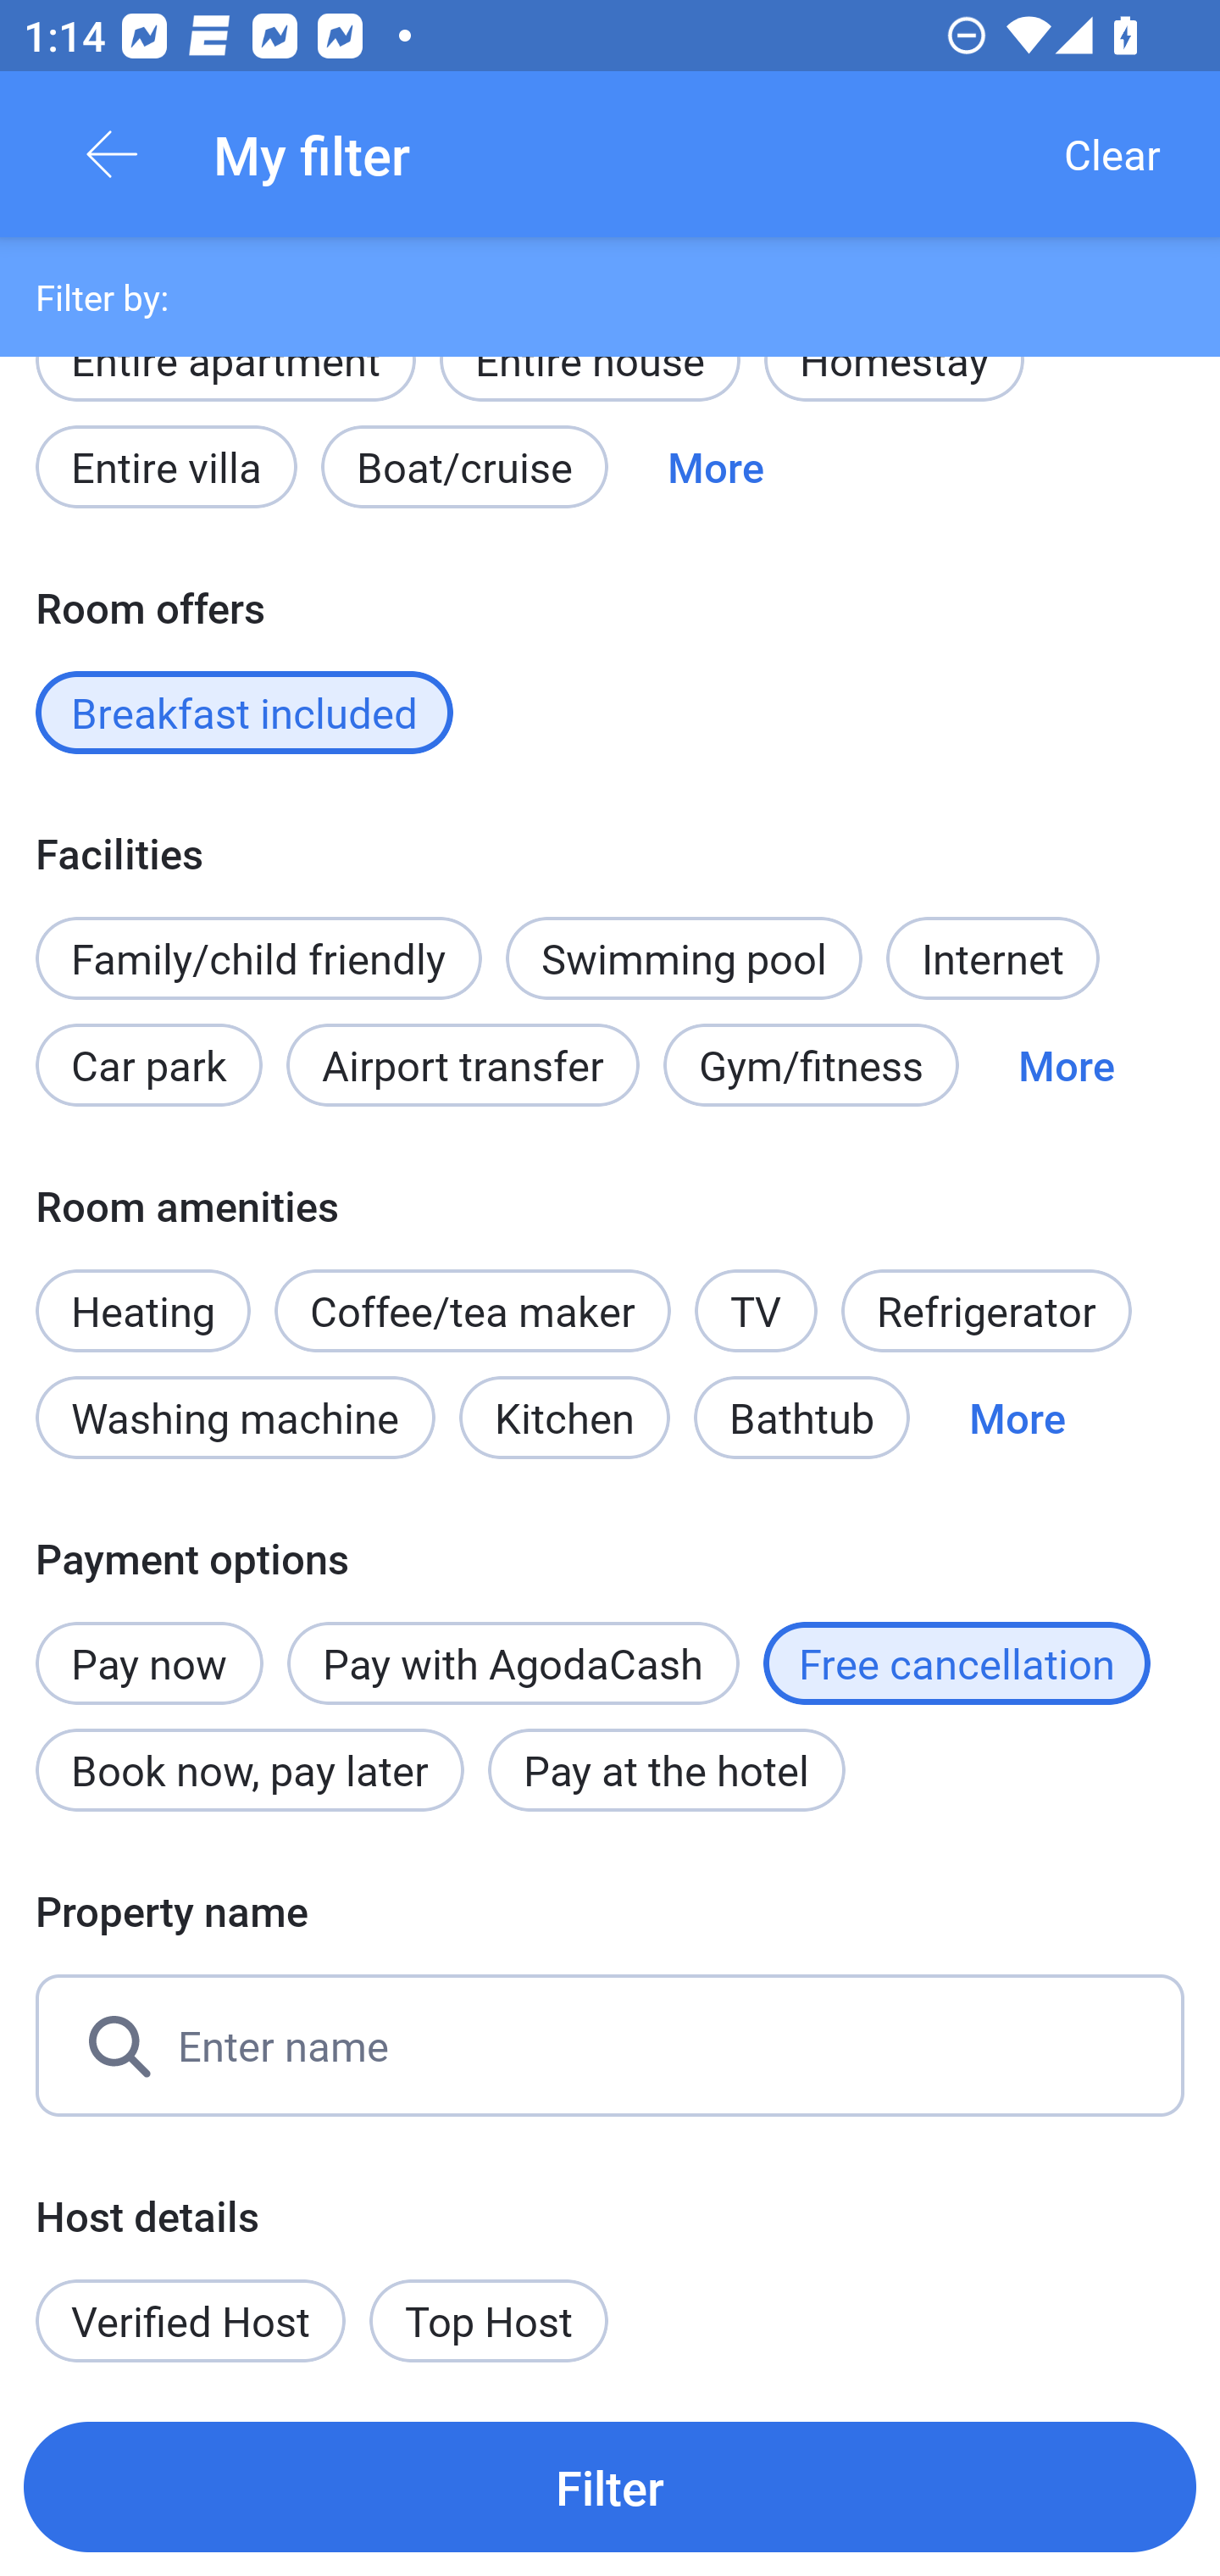  I want to click on More, so click(715, 468).